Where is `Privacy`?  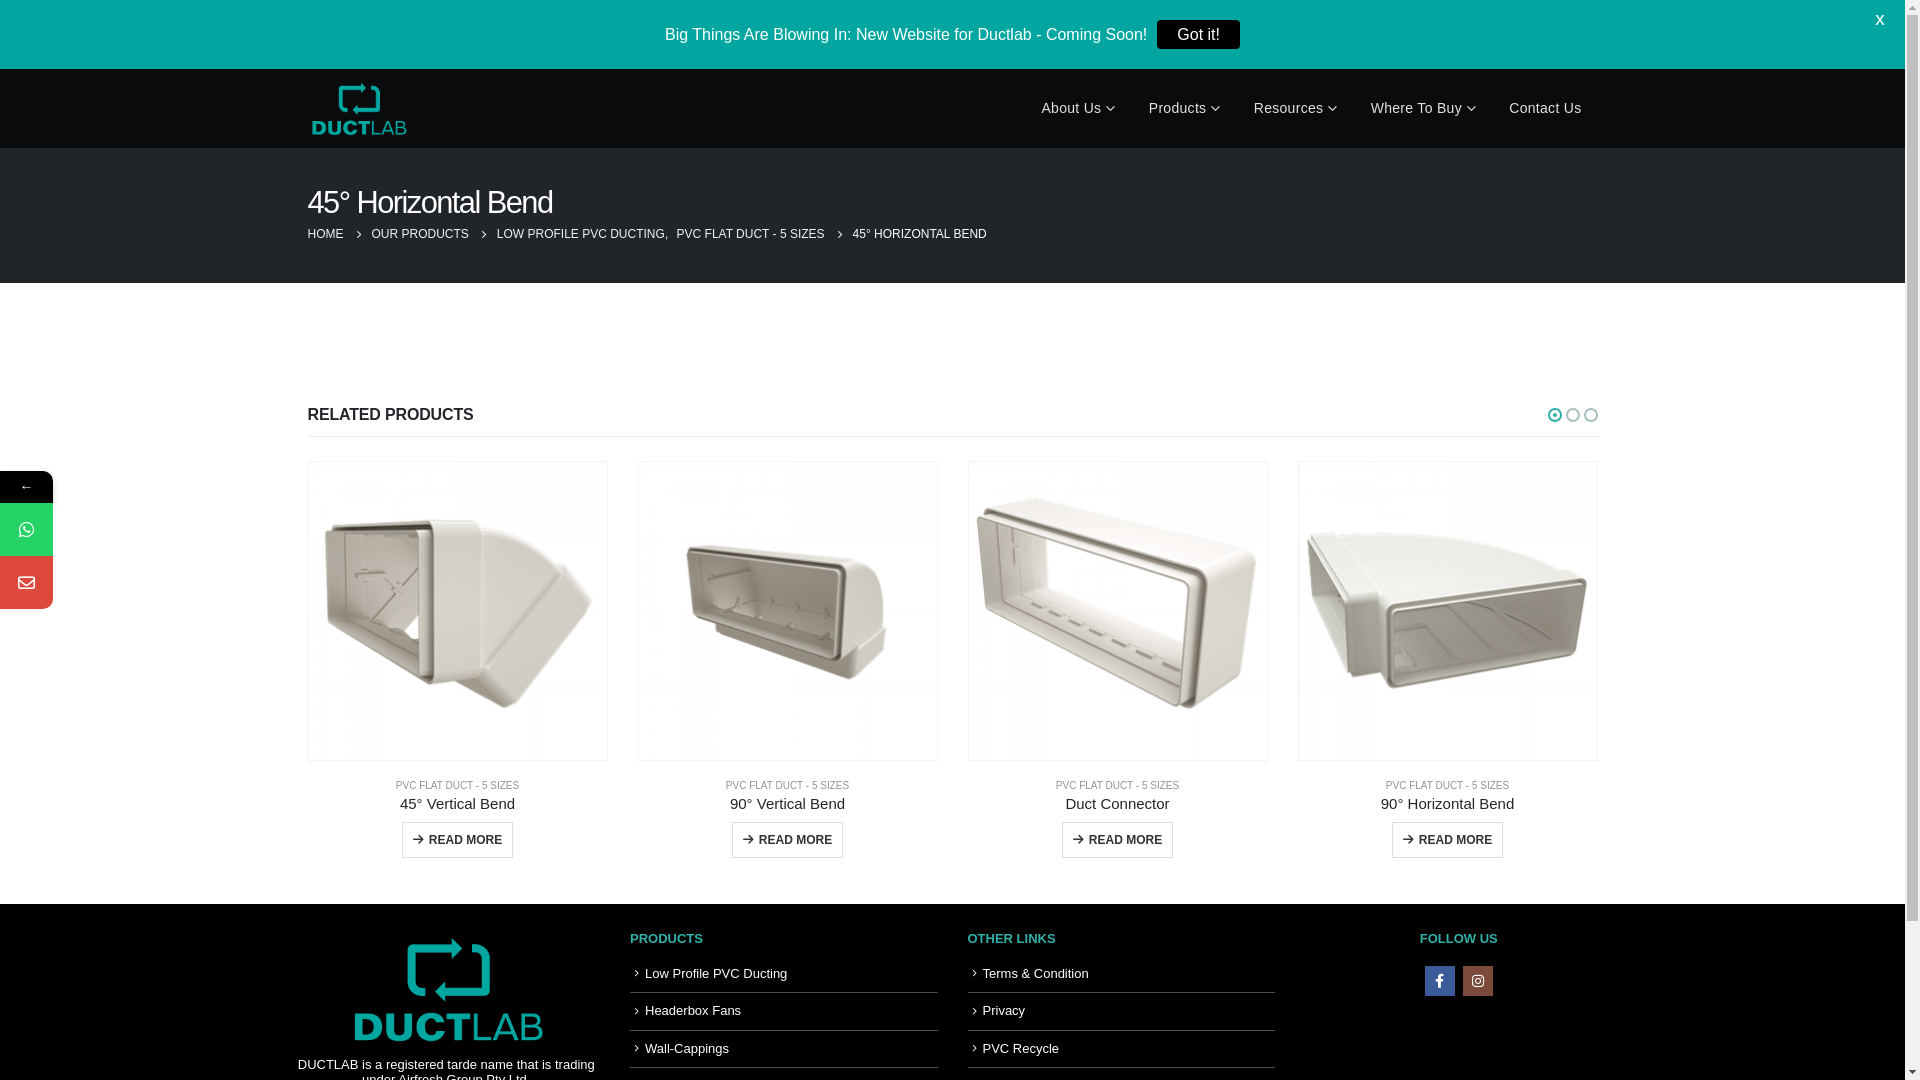
Privacy is located at coordinates (1004, 1010).